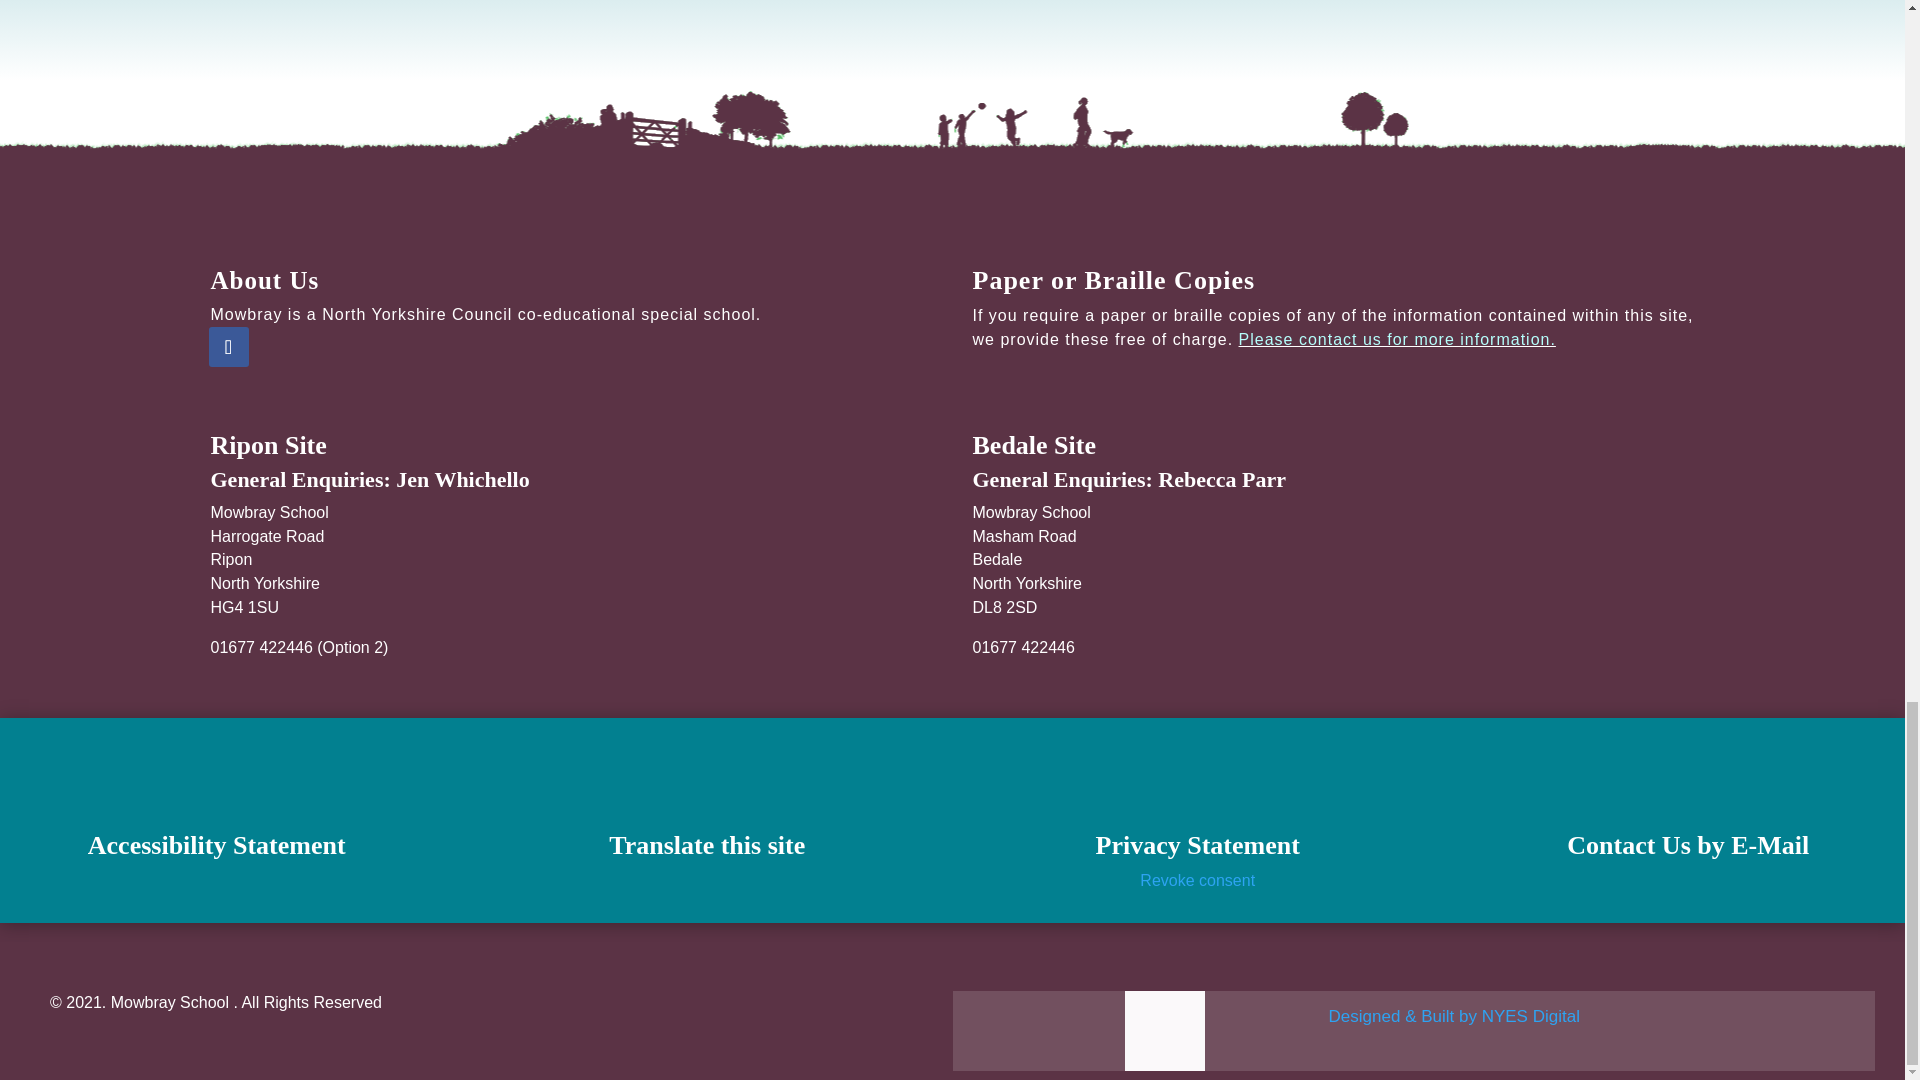 The width and height of the screenshot is (1920, 1080). Describe the element at coordinates (1198, 880) in the screenshot. I see `Revoke consent` at that location.